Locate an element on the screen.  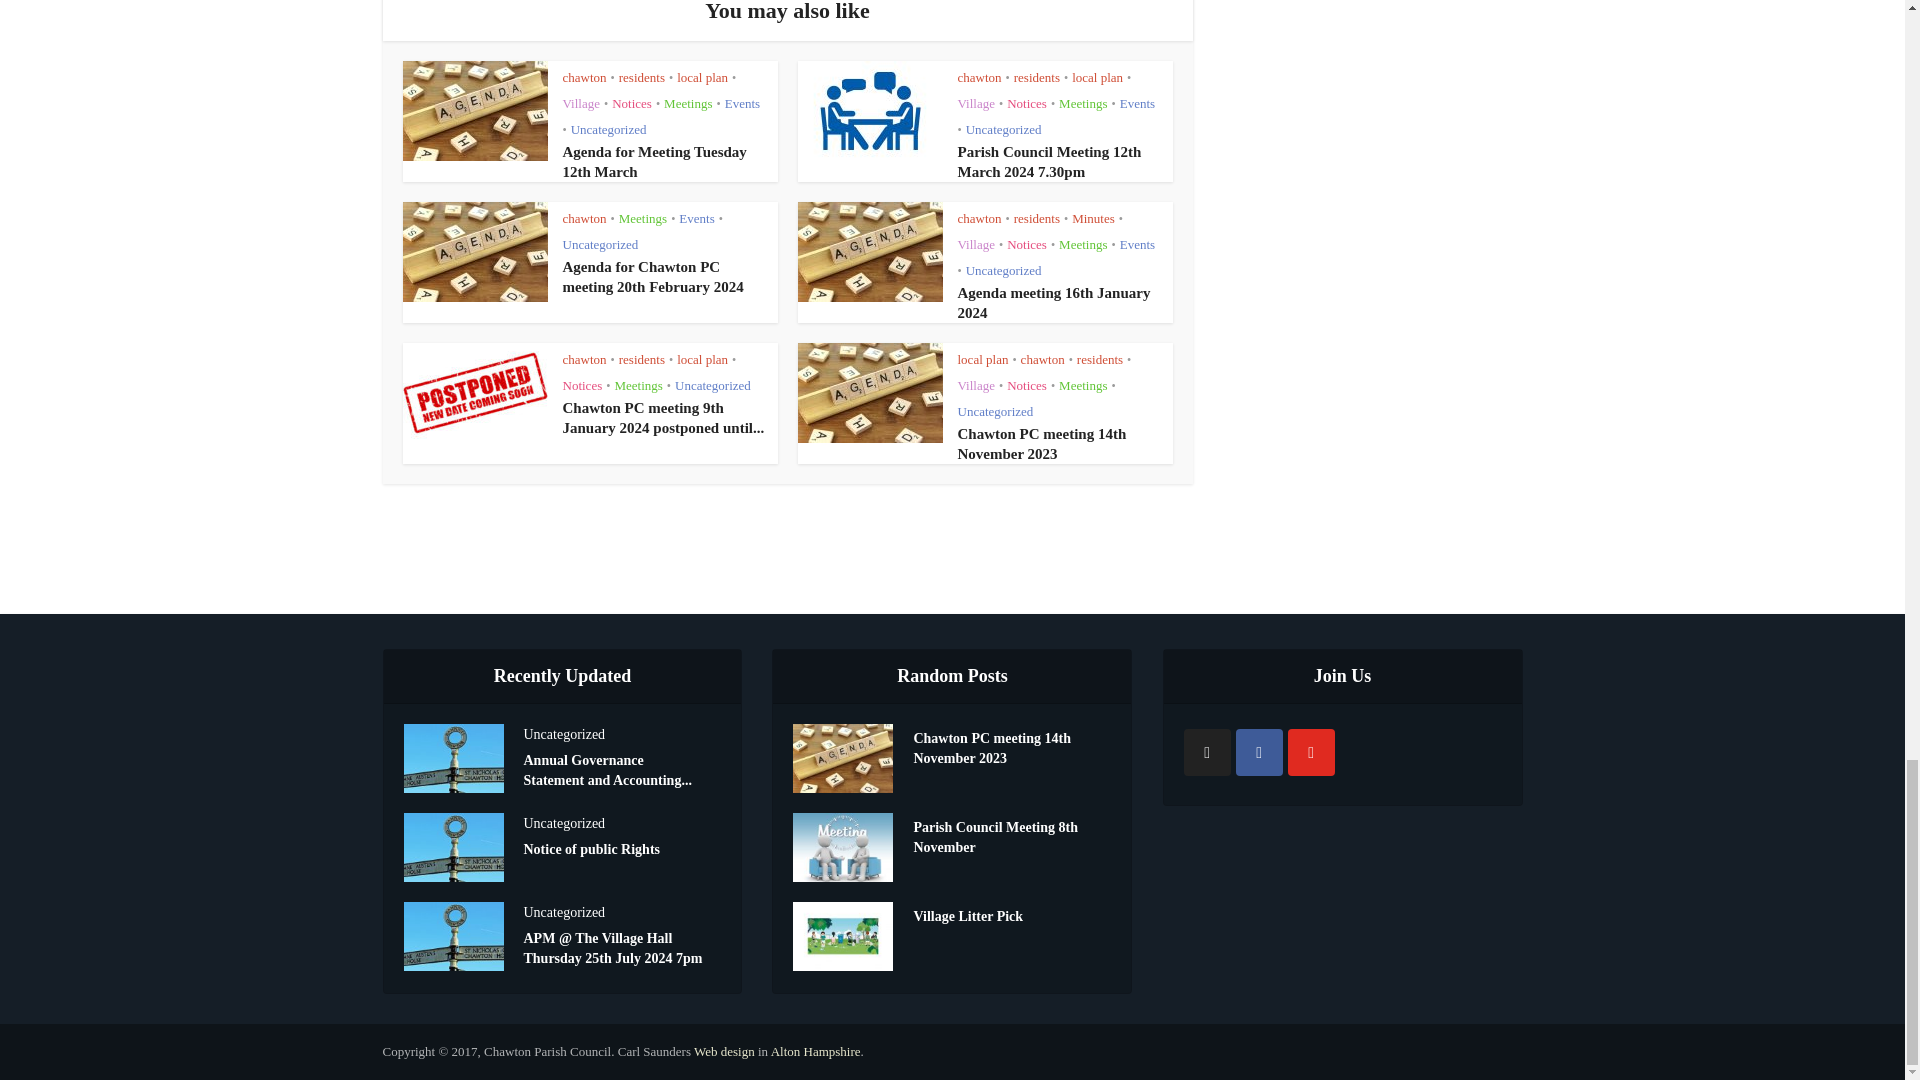
chawton is located at coordinates (980, 78).